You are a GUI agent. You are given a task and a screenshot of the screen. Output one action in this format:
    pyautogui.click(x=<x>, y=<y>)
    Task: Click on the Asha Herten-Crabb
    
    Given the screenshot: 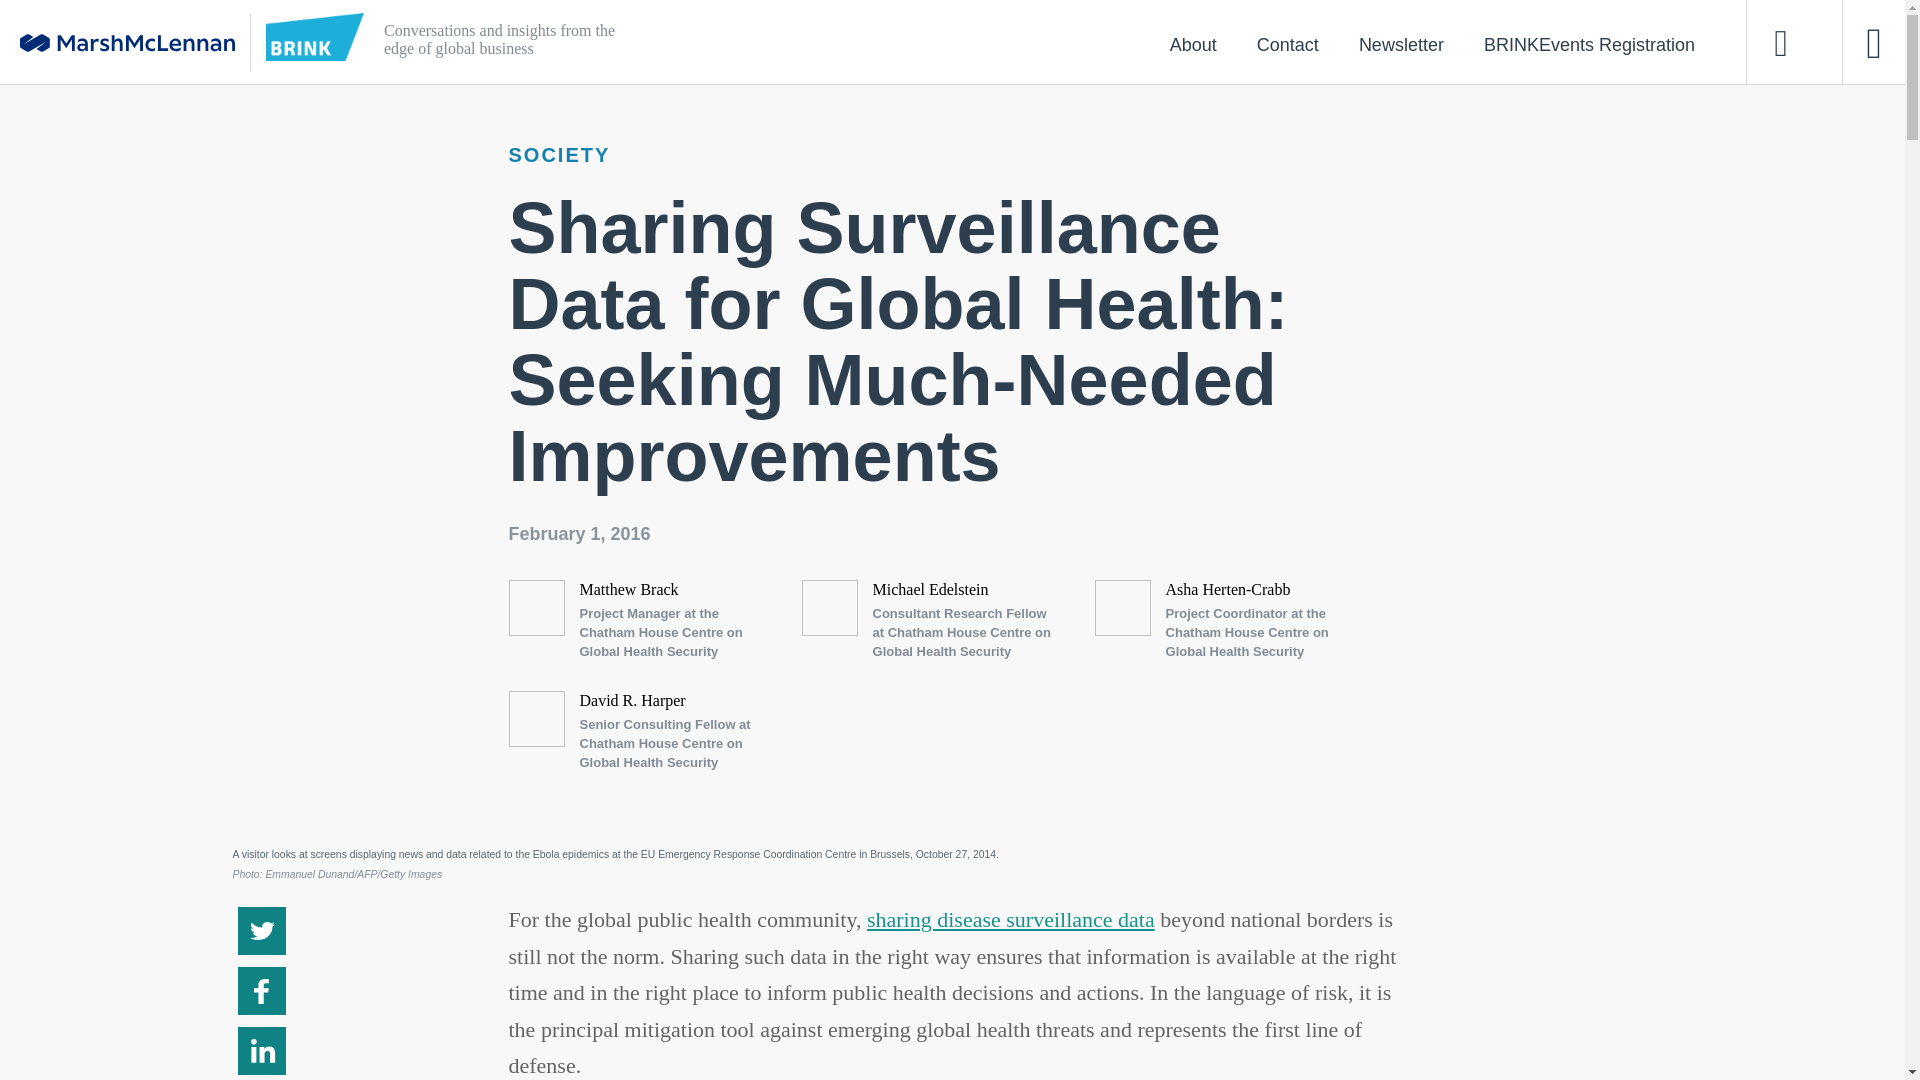 What is the action you would take?
    pyautogui.click(x=1228, y=590)
    